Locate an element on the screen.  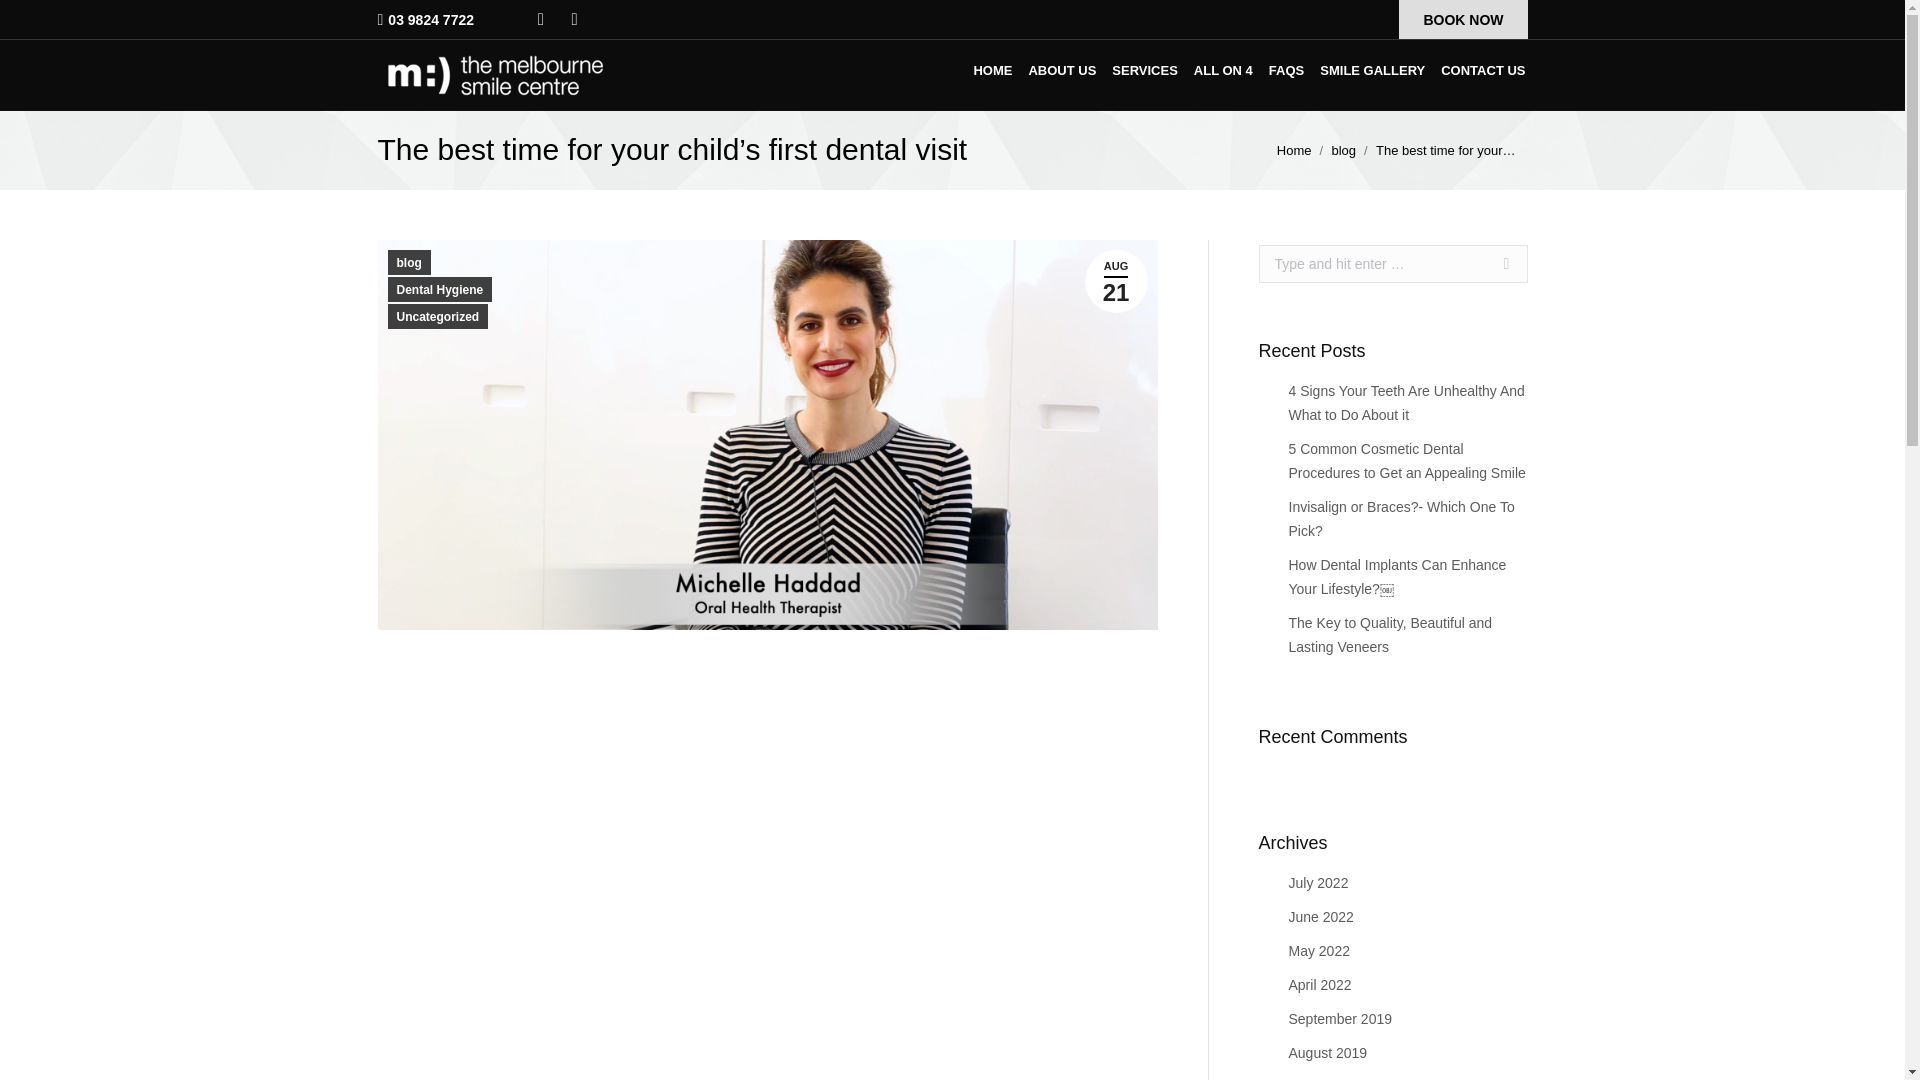
HOME is located at coordinates (992, 70).